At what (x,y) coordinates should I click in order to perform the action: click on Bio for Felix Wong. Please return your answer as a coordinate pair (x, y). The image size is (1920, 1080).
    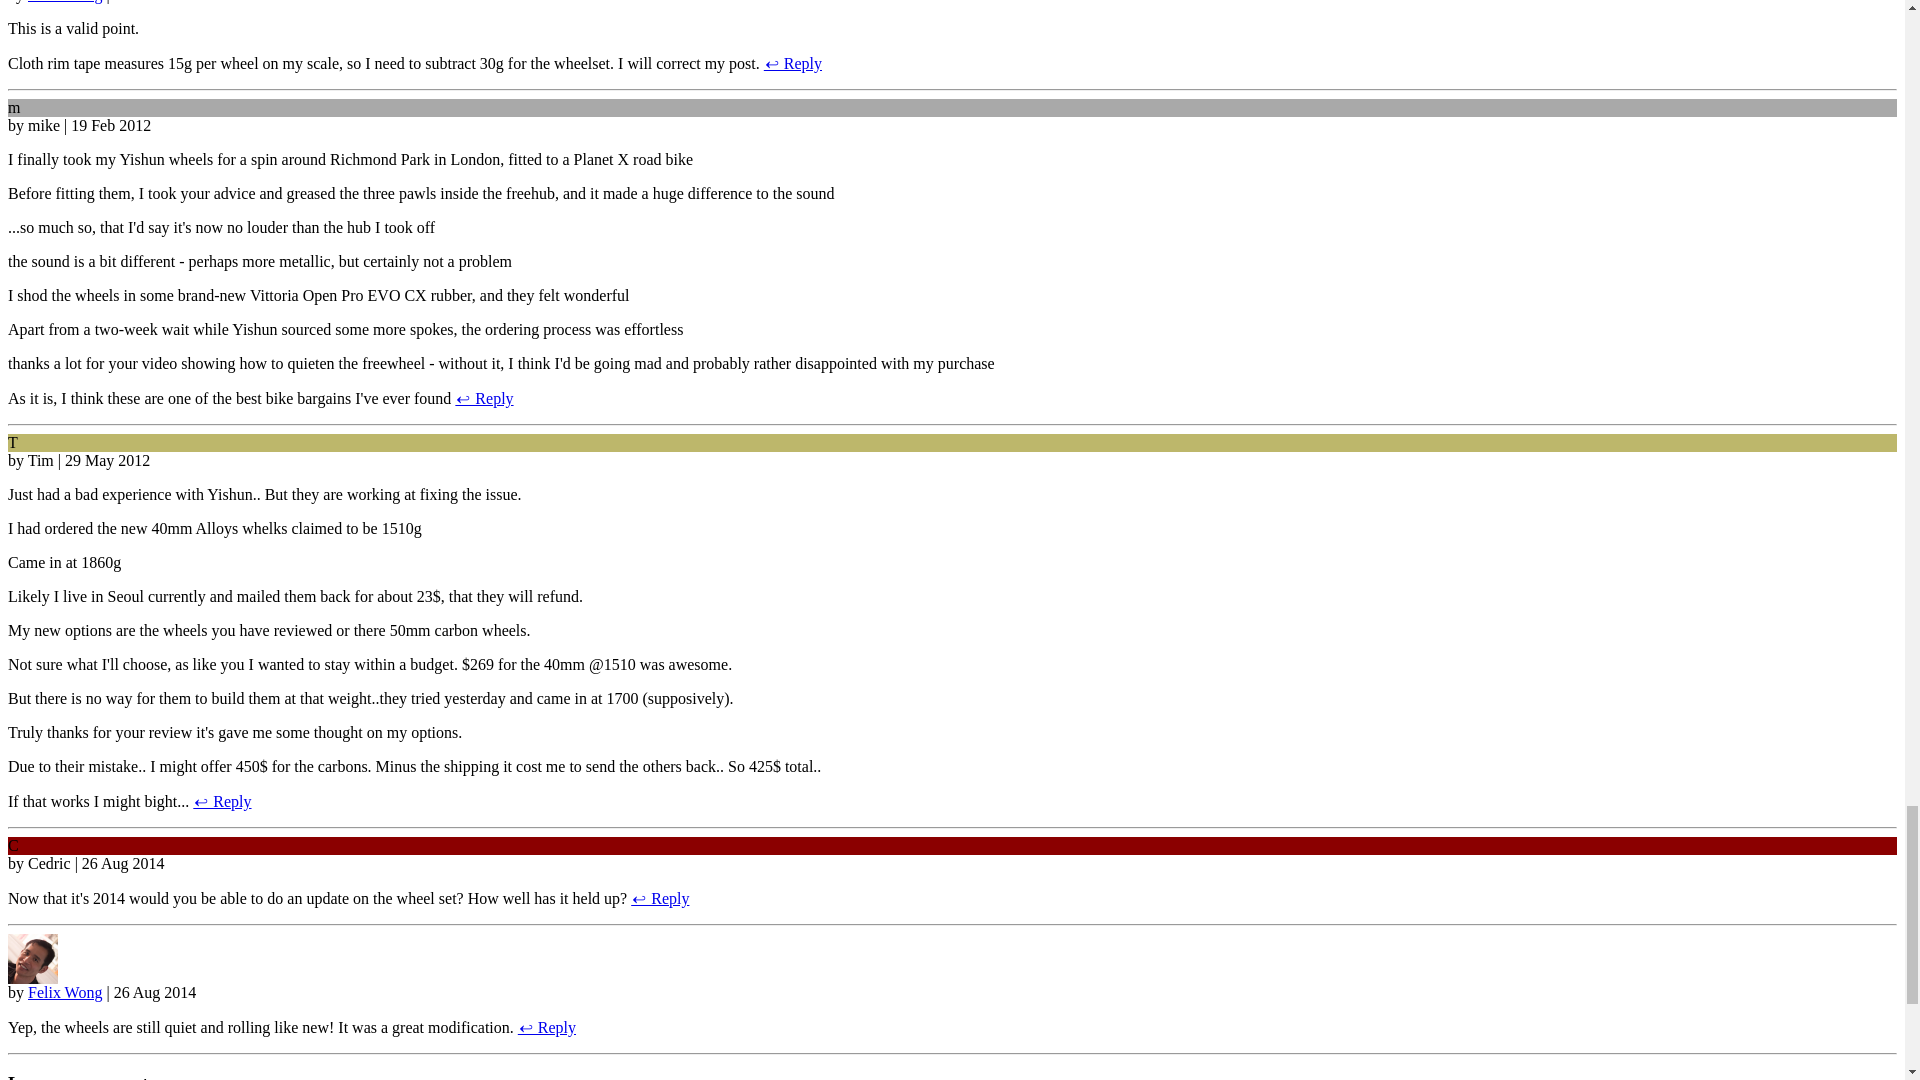
    Looking at the image, I should click on (32, 978).